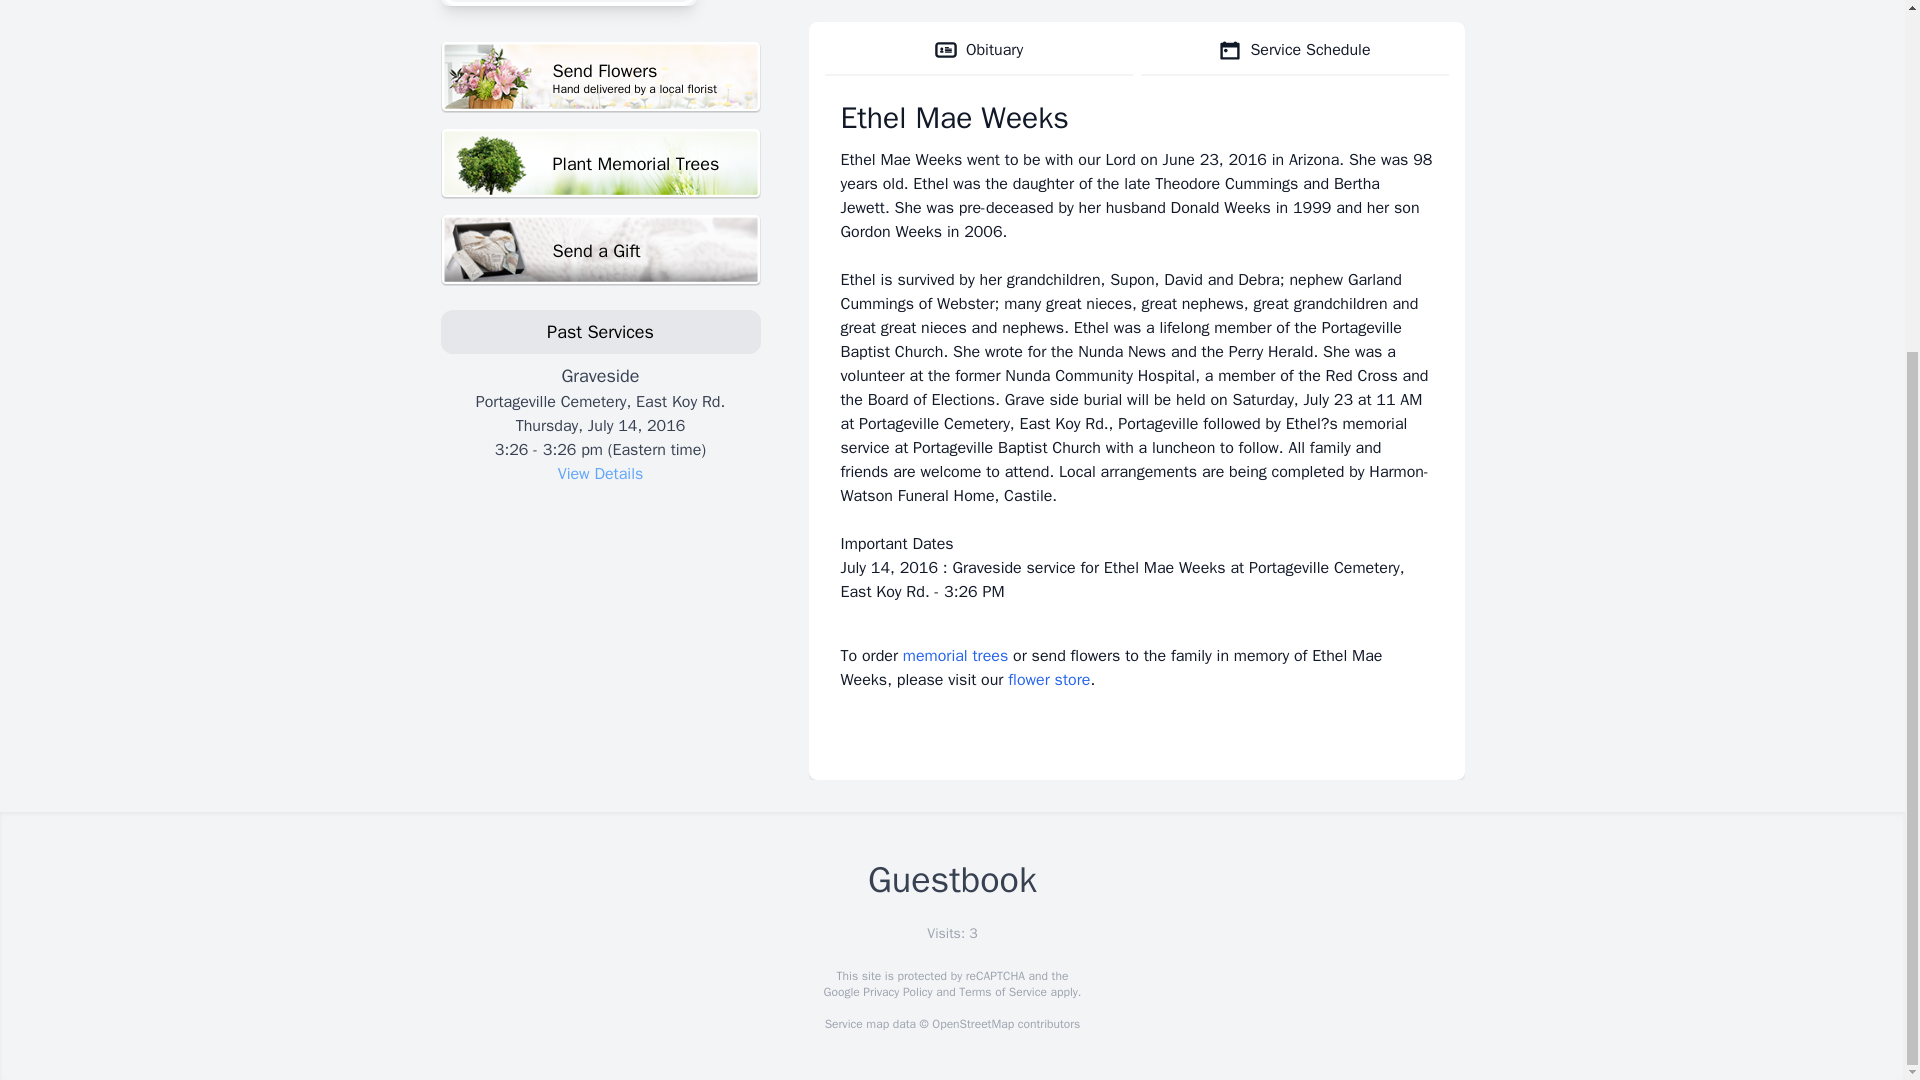 Image resolution: width=1920 pixels, height=1080 pixels. I want to click on View Details, so click(600, 250).